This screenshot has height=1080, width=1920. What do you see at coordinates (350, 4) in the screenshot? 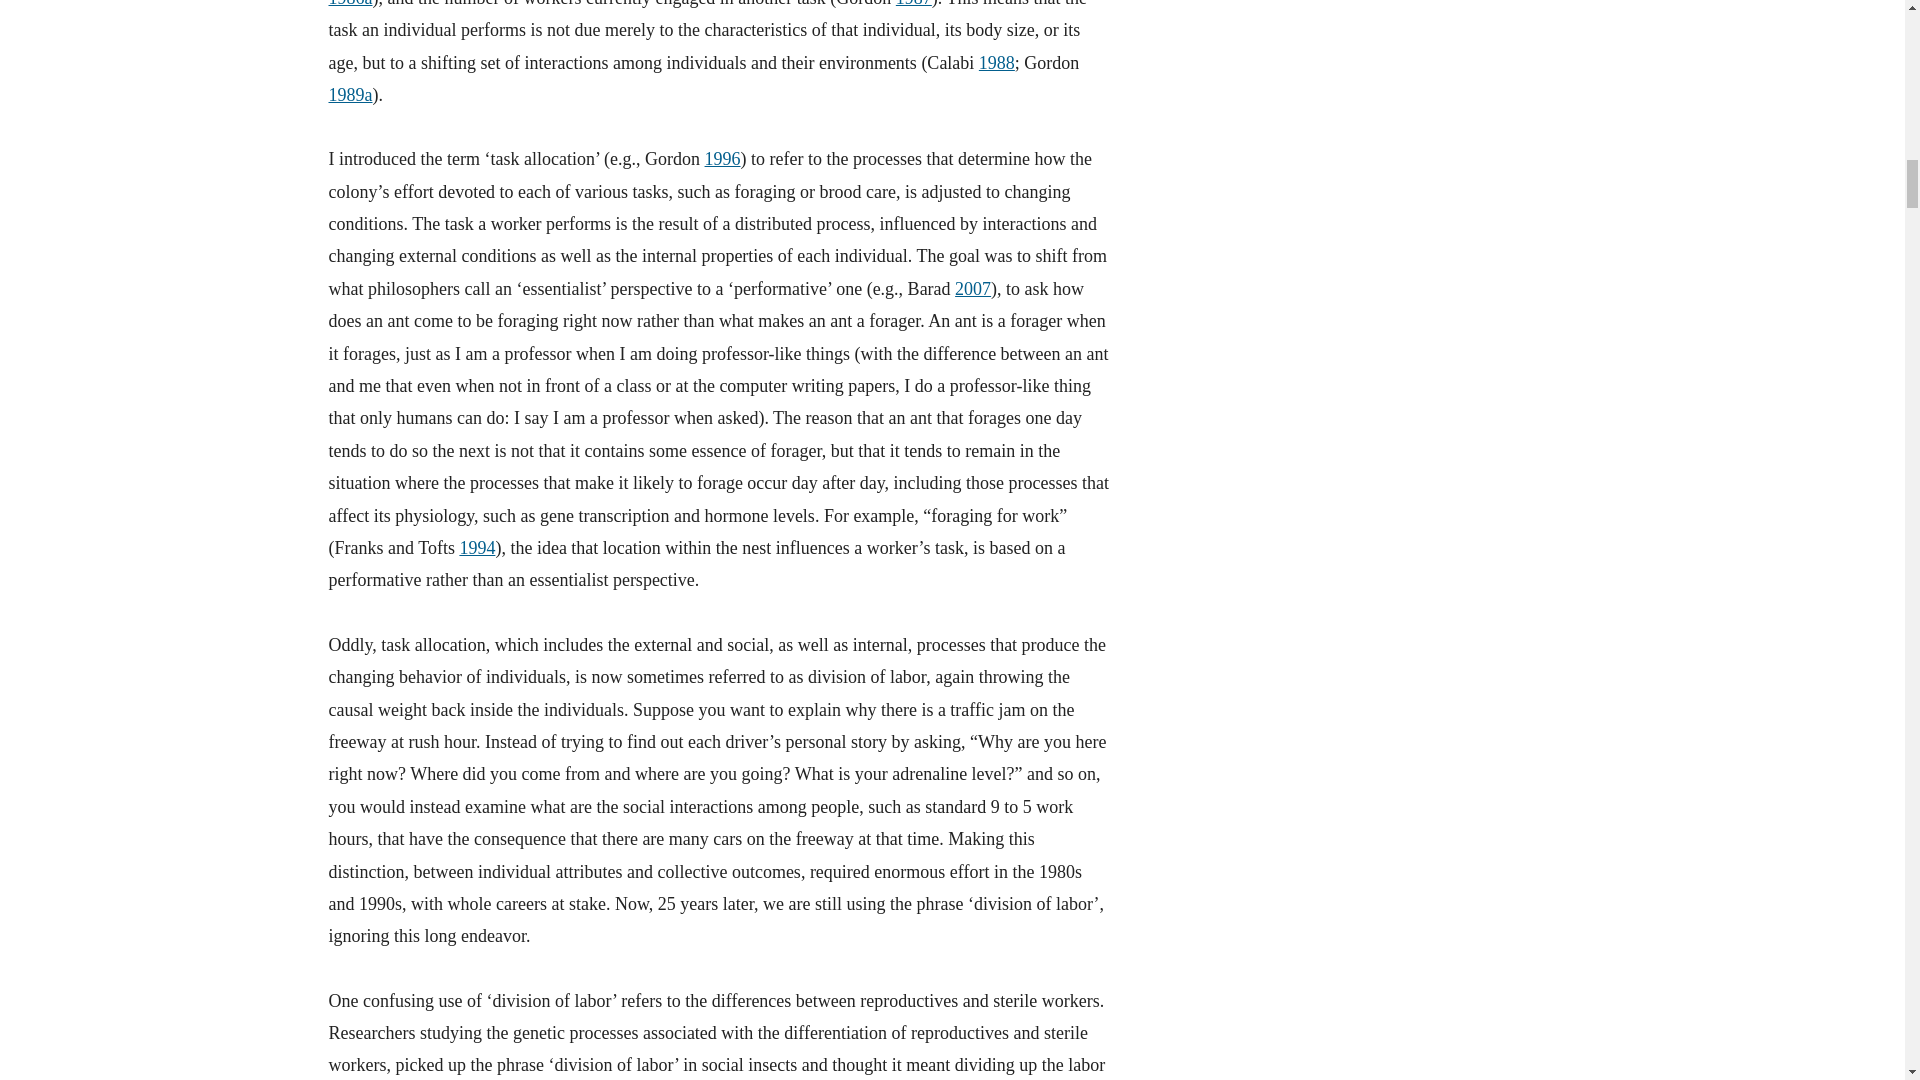
I see `1986a` at bounding box center [350, 4].